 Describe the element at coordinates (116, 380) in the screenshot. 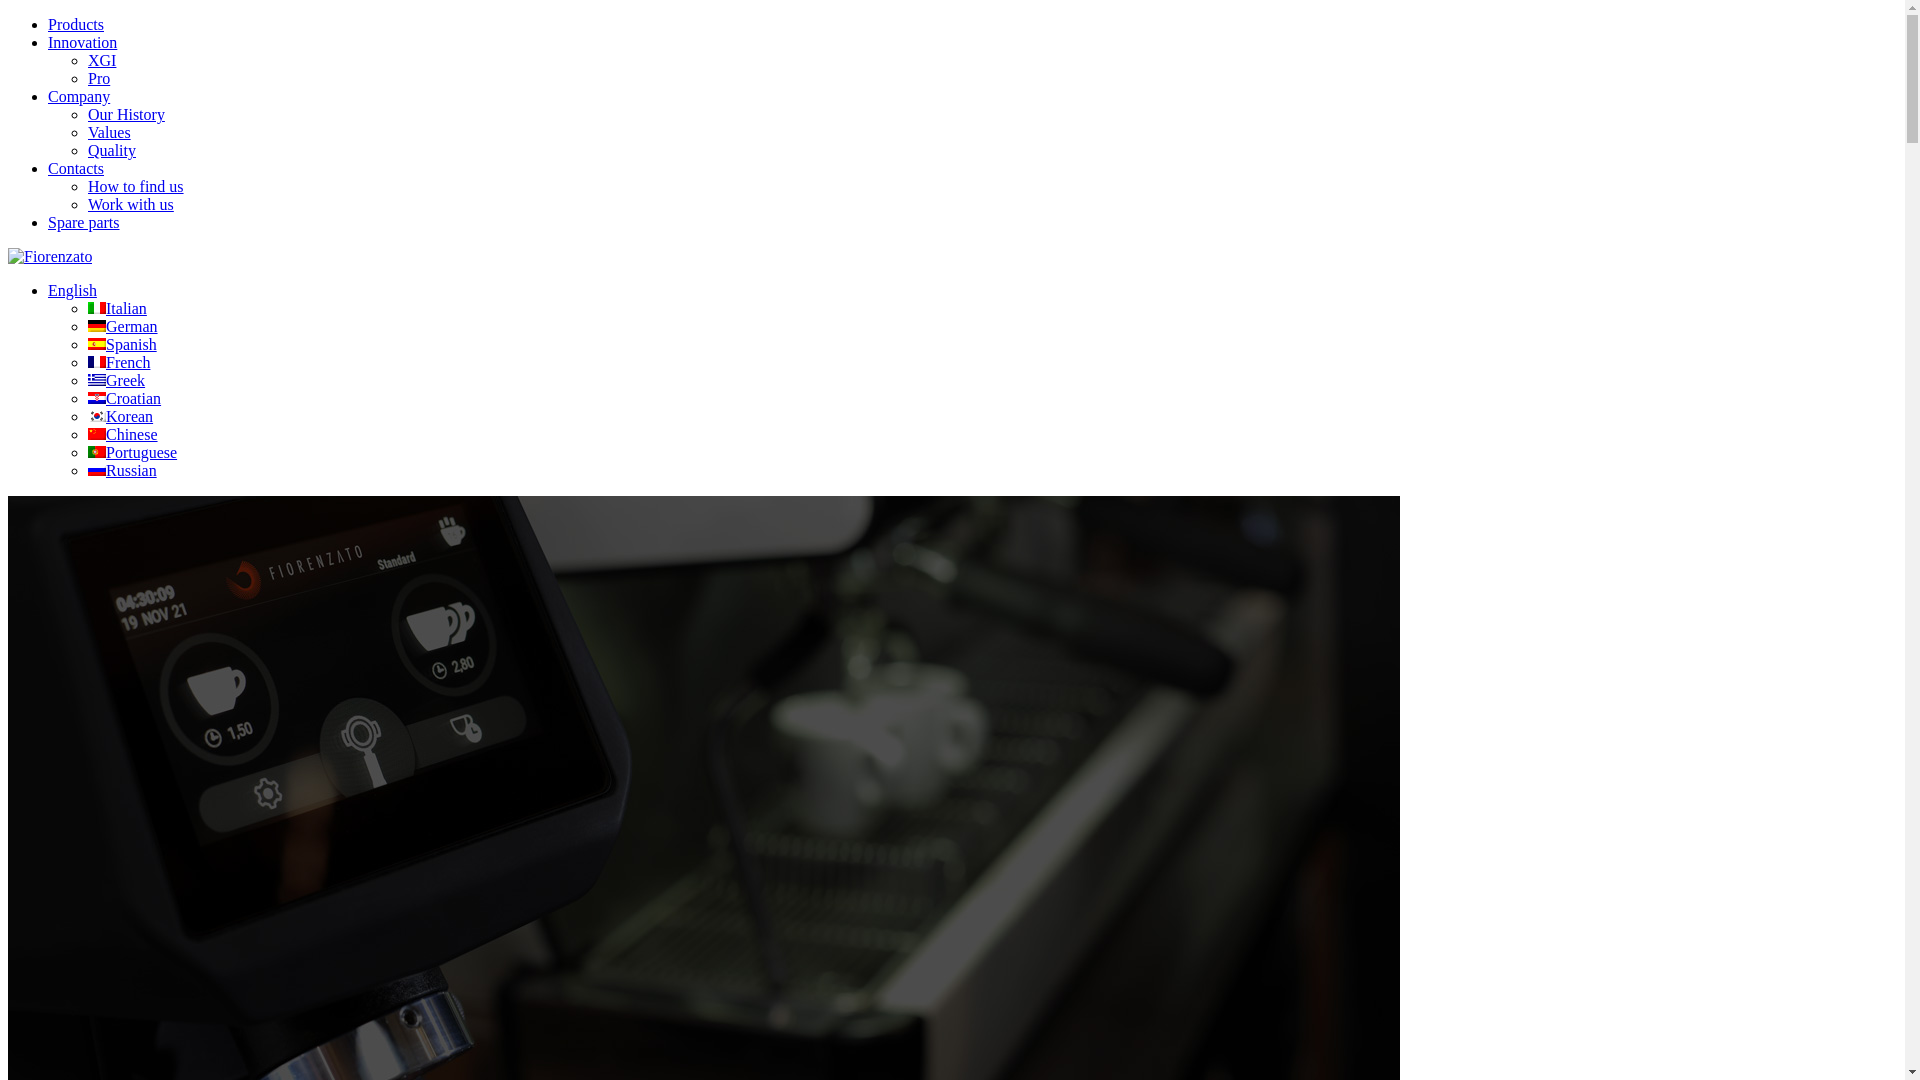

I see `Greek` at that location.